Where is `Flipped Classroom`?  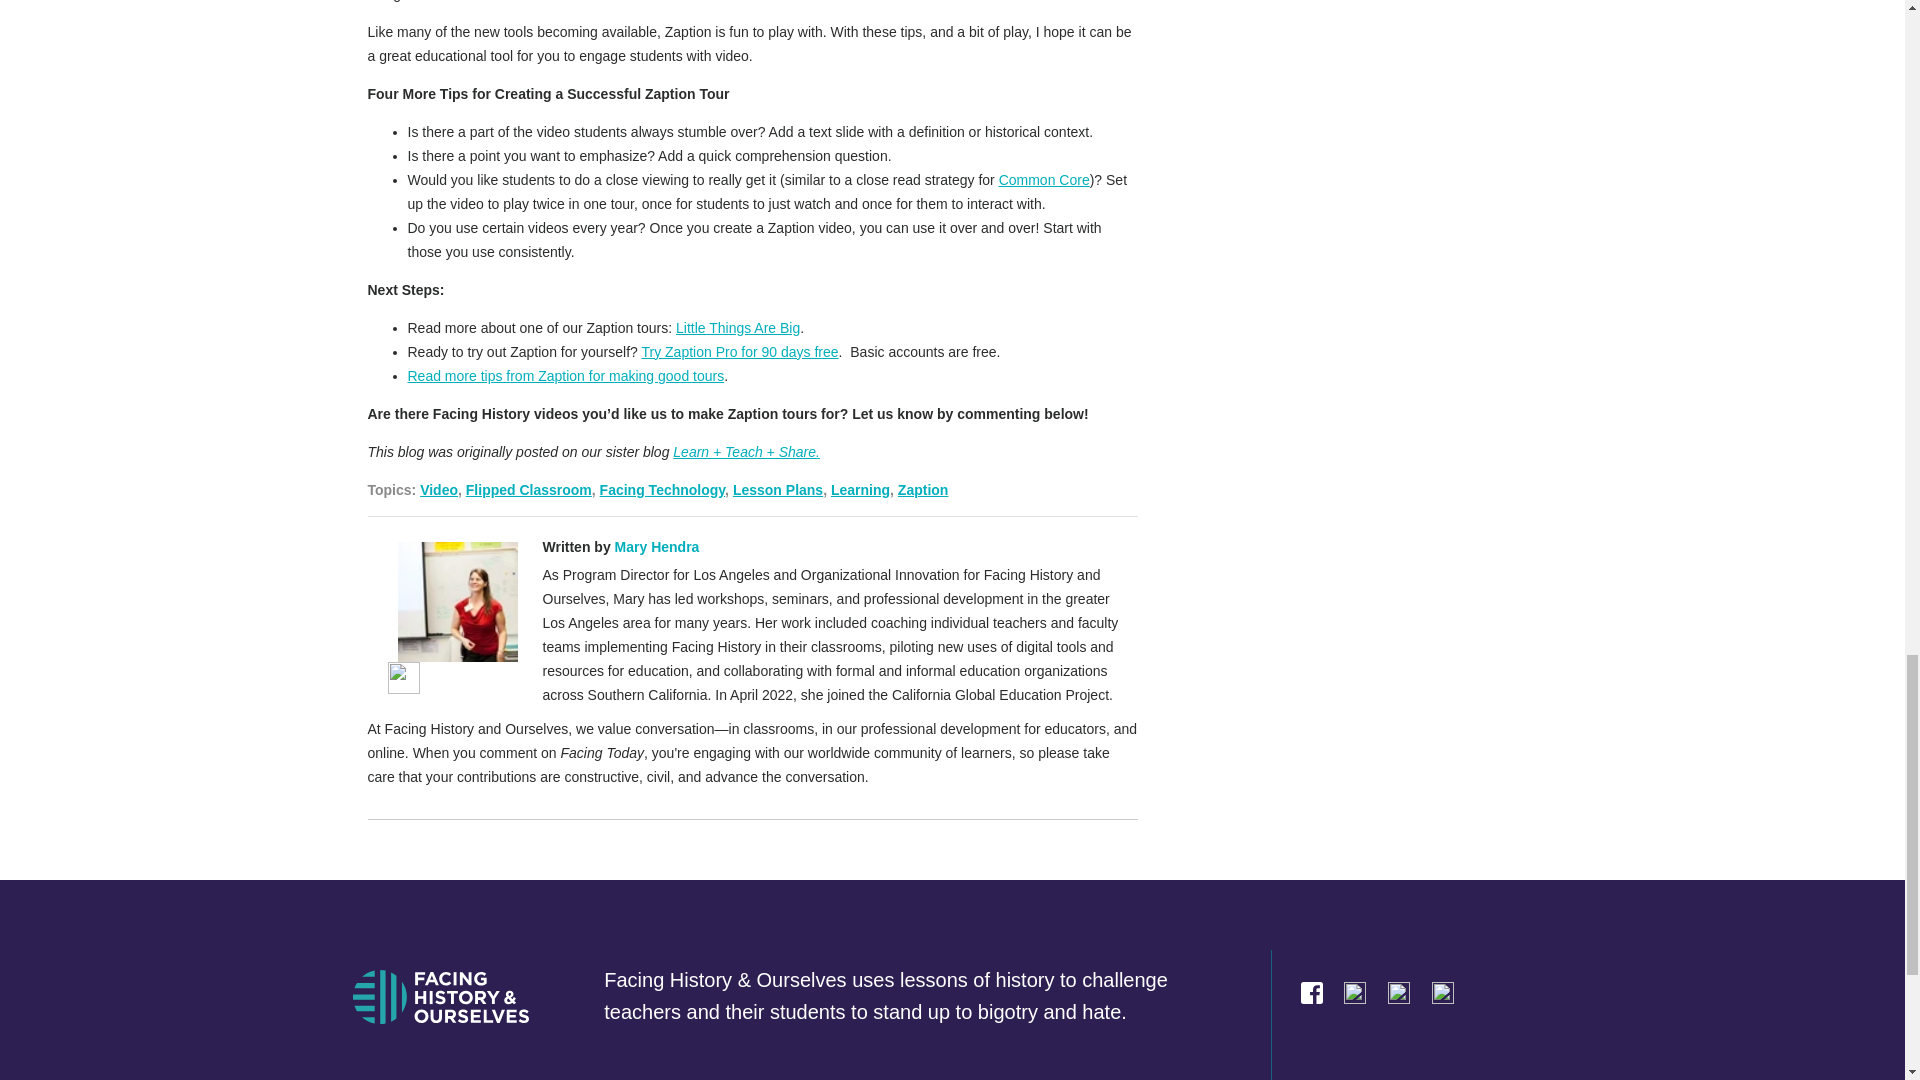 Flipped Classroom is located at coordinates (528, 489).